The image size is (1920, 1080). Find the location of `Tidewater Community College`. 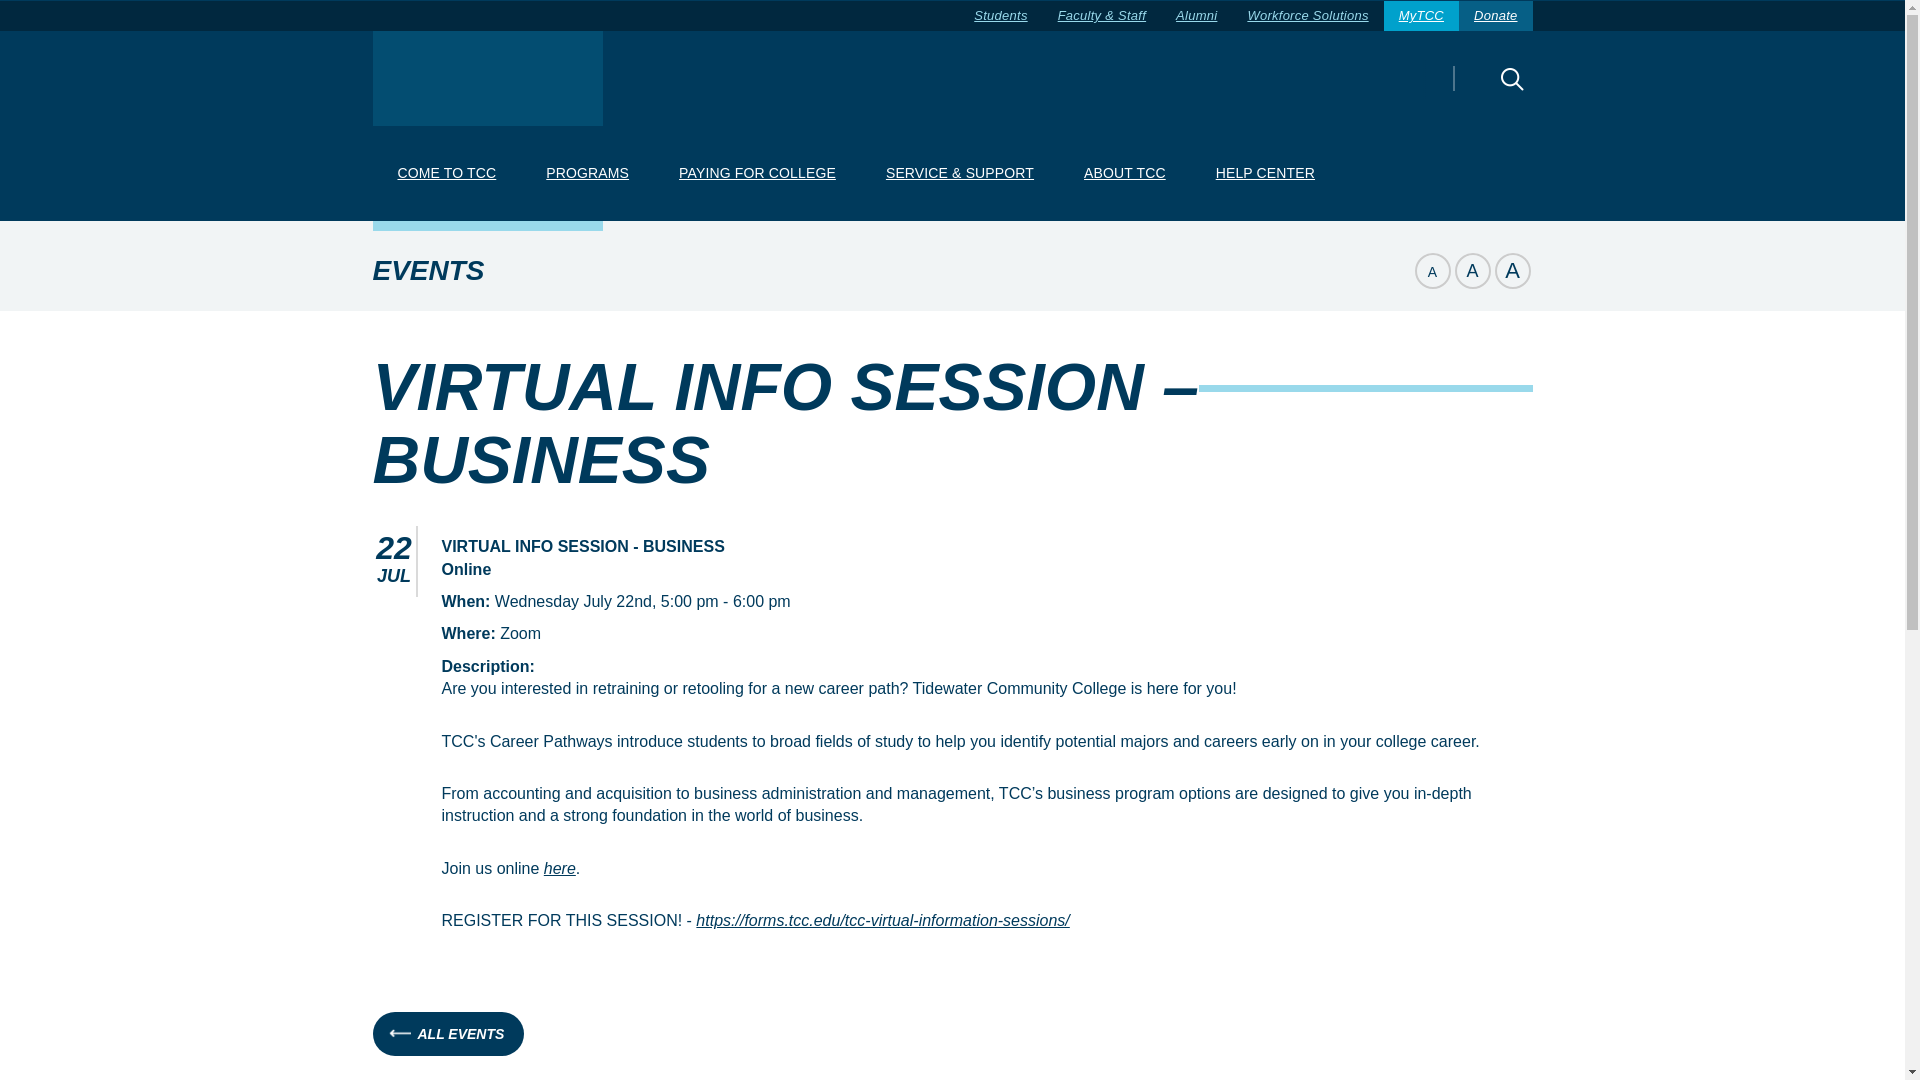

Tidewater Community College is located at coordinates (487, 78).